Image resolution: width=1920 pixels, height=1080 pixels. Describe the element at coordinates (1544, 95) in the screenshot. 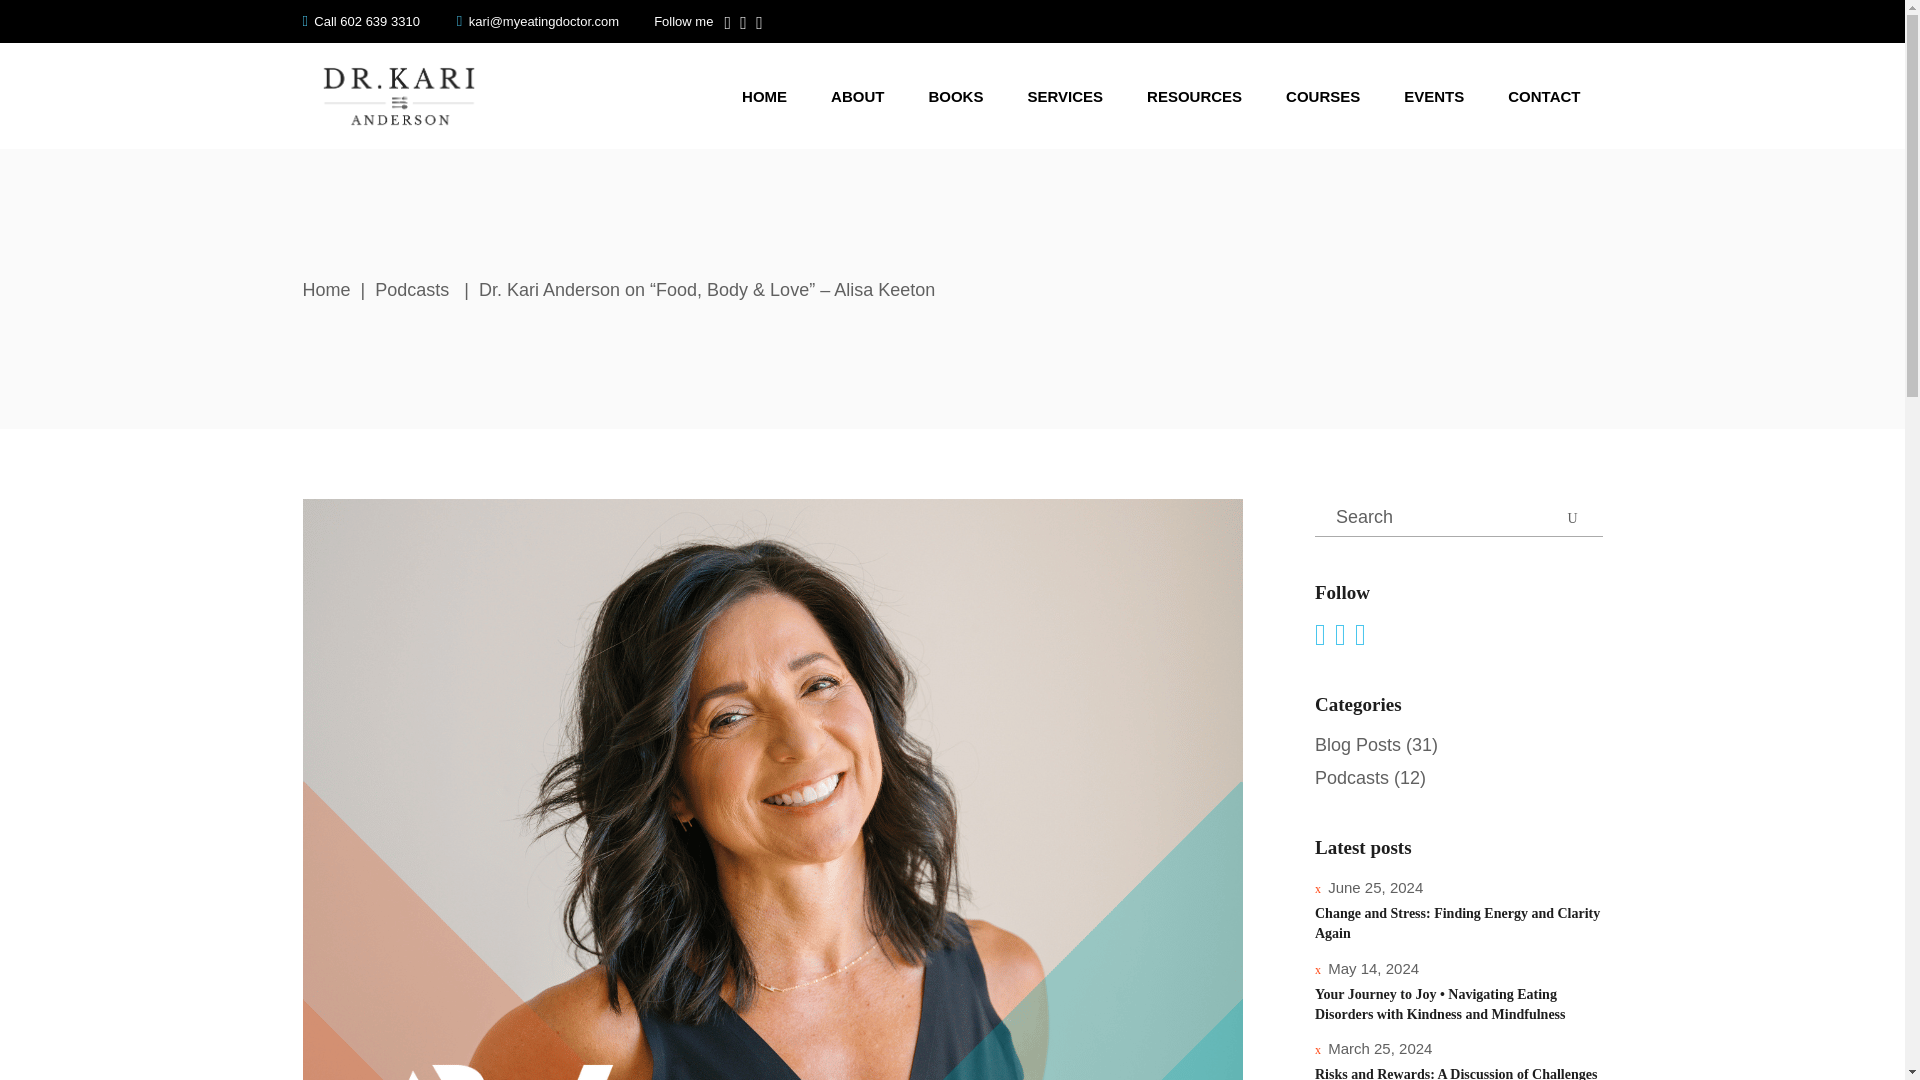

I see `CONTACT` at that location.